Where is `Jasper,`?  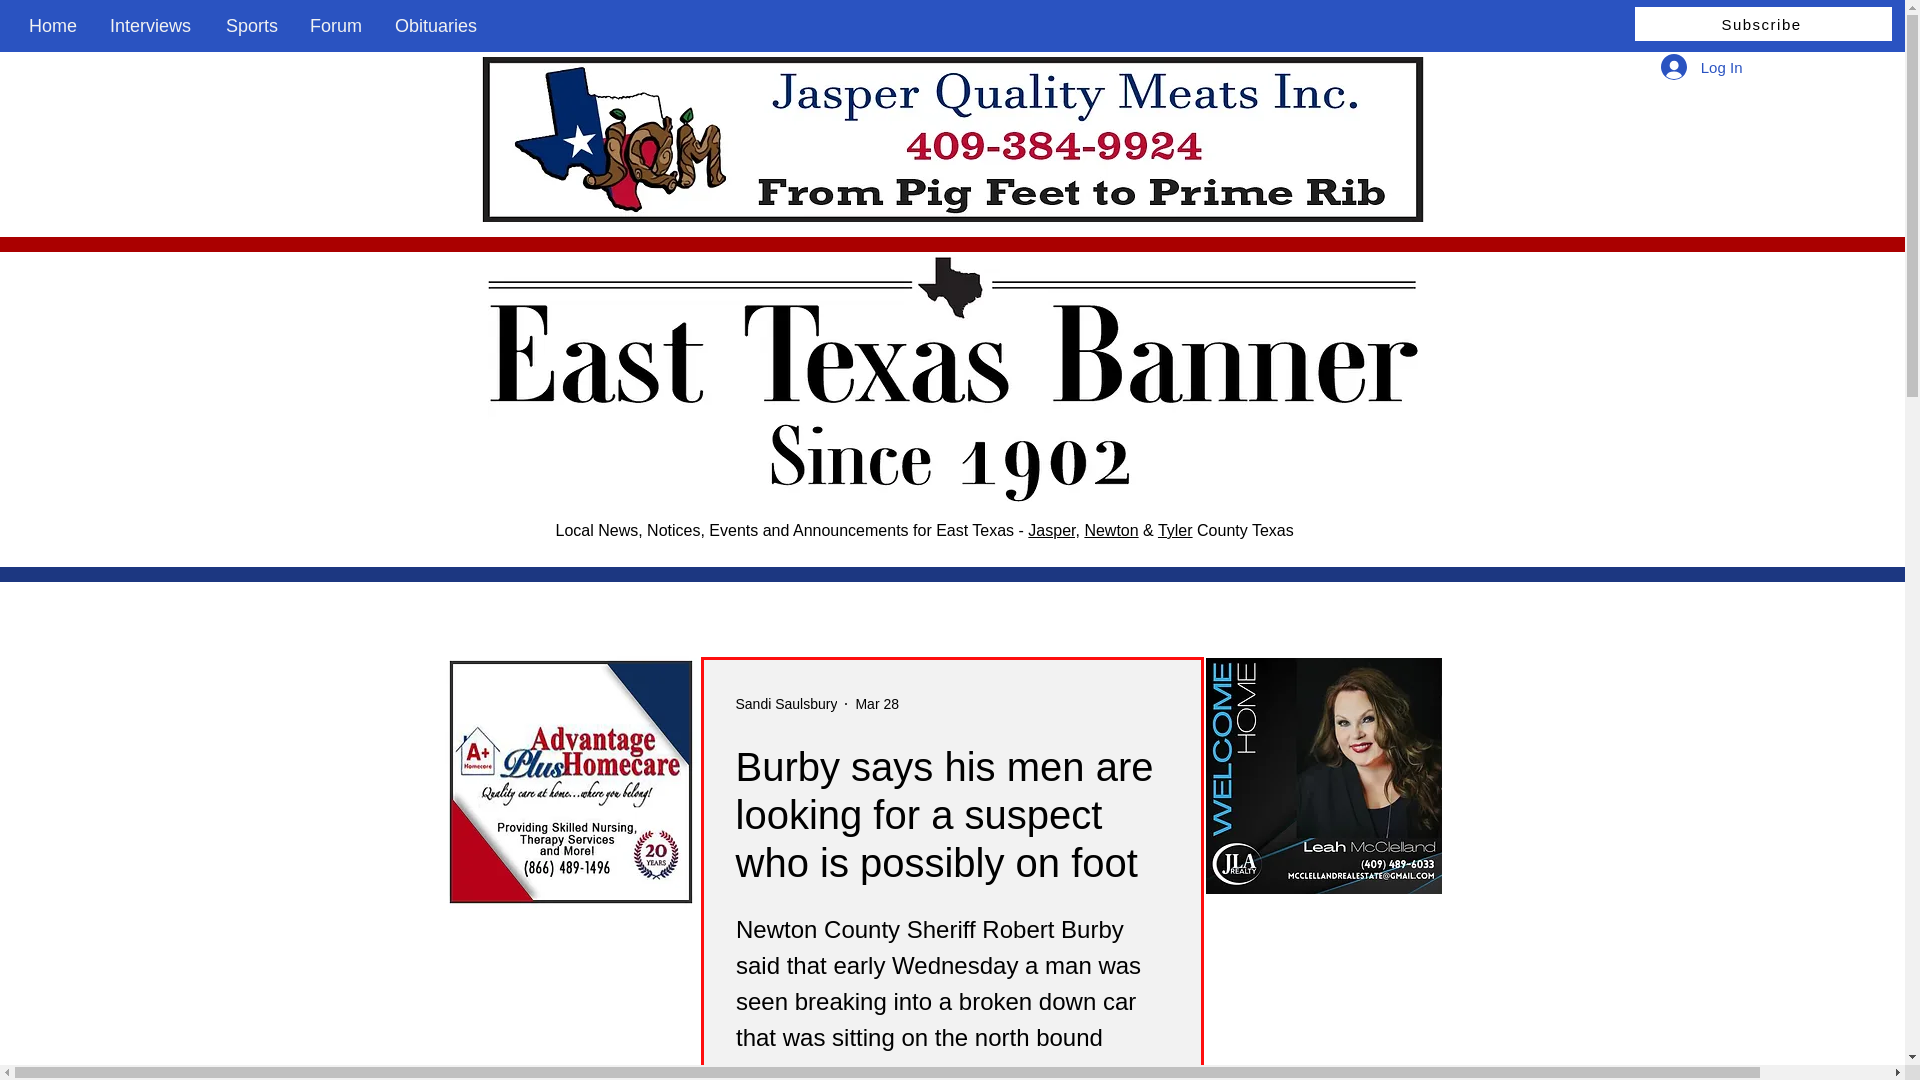
Jasper, is located at coordinates (1053, 530).